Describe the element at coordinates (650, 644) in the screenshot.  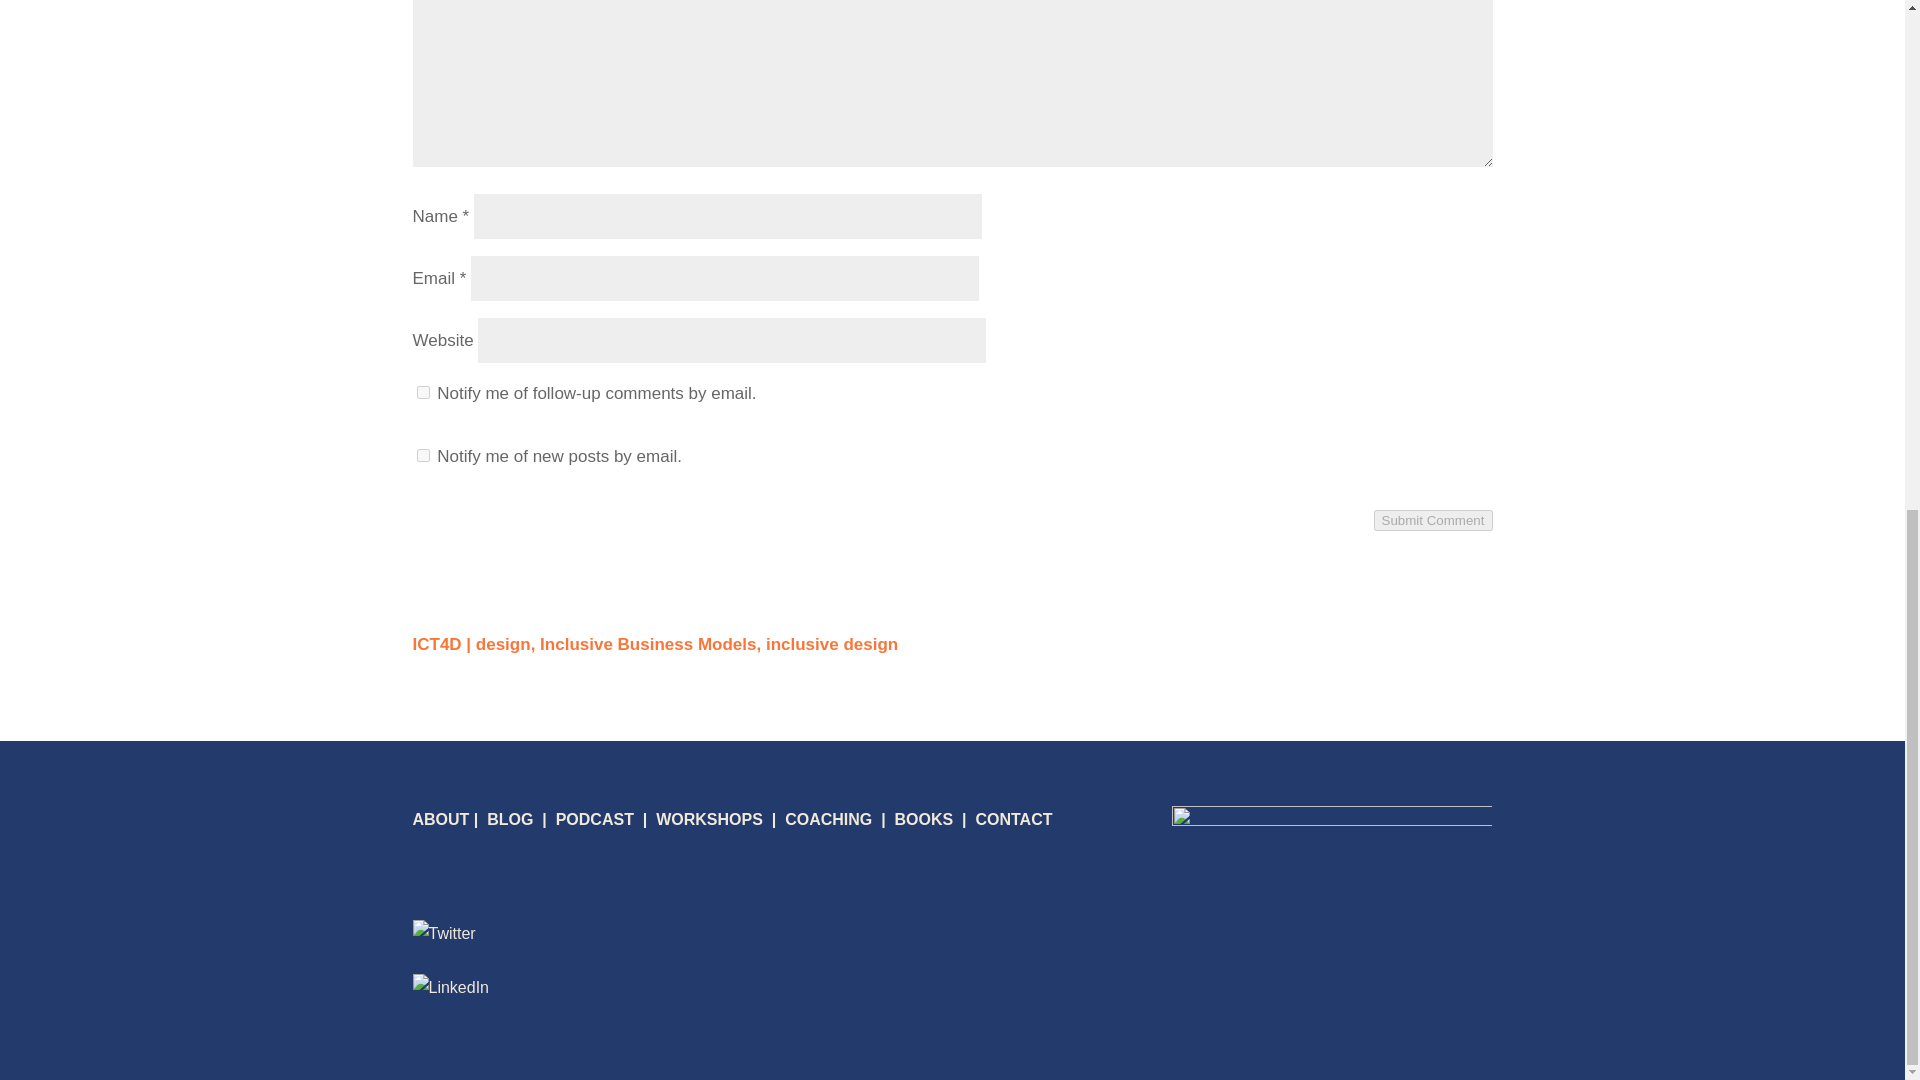
I see `Inclusive Business Models` at that location.